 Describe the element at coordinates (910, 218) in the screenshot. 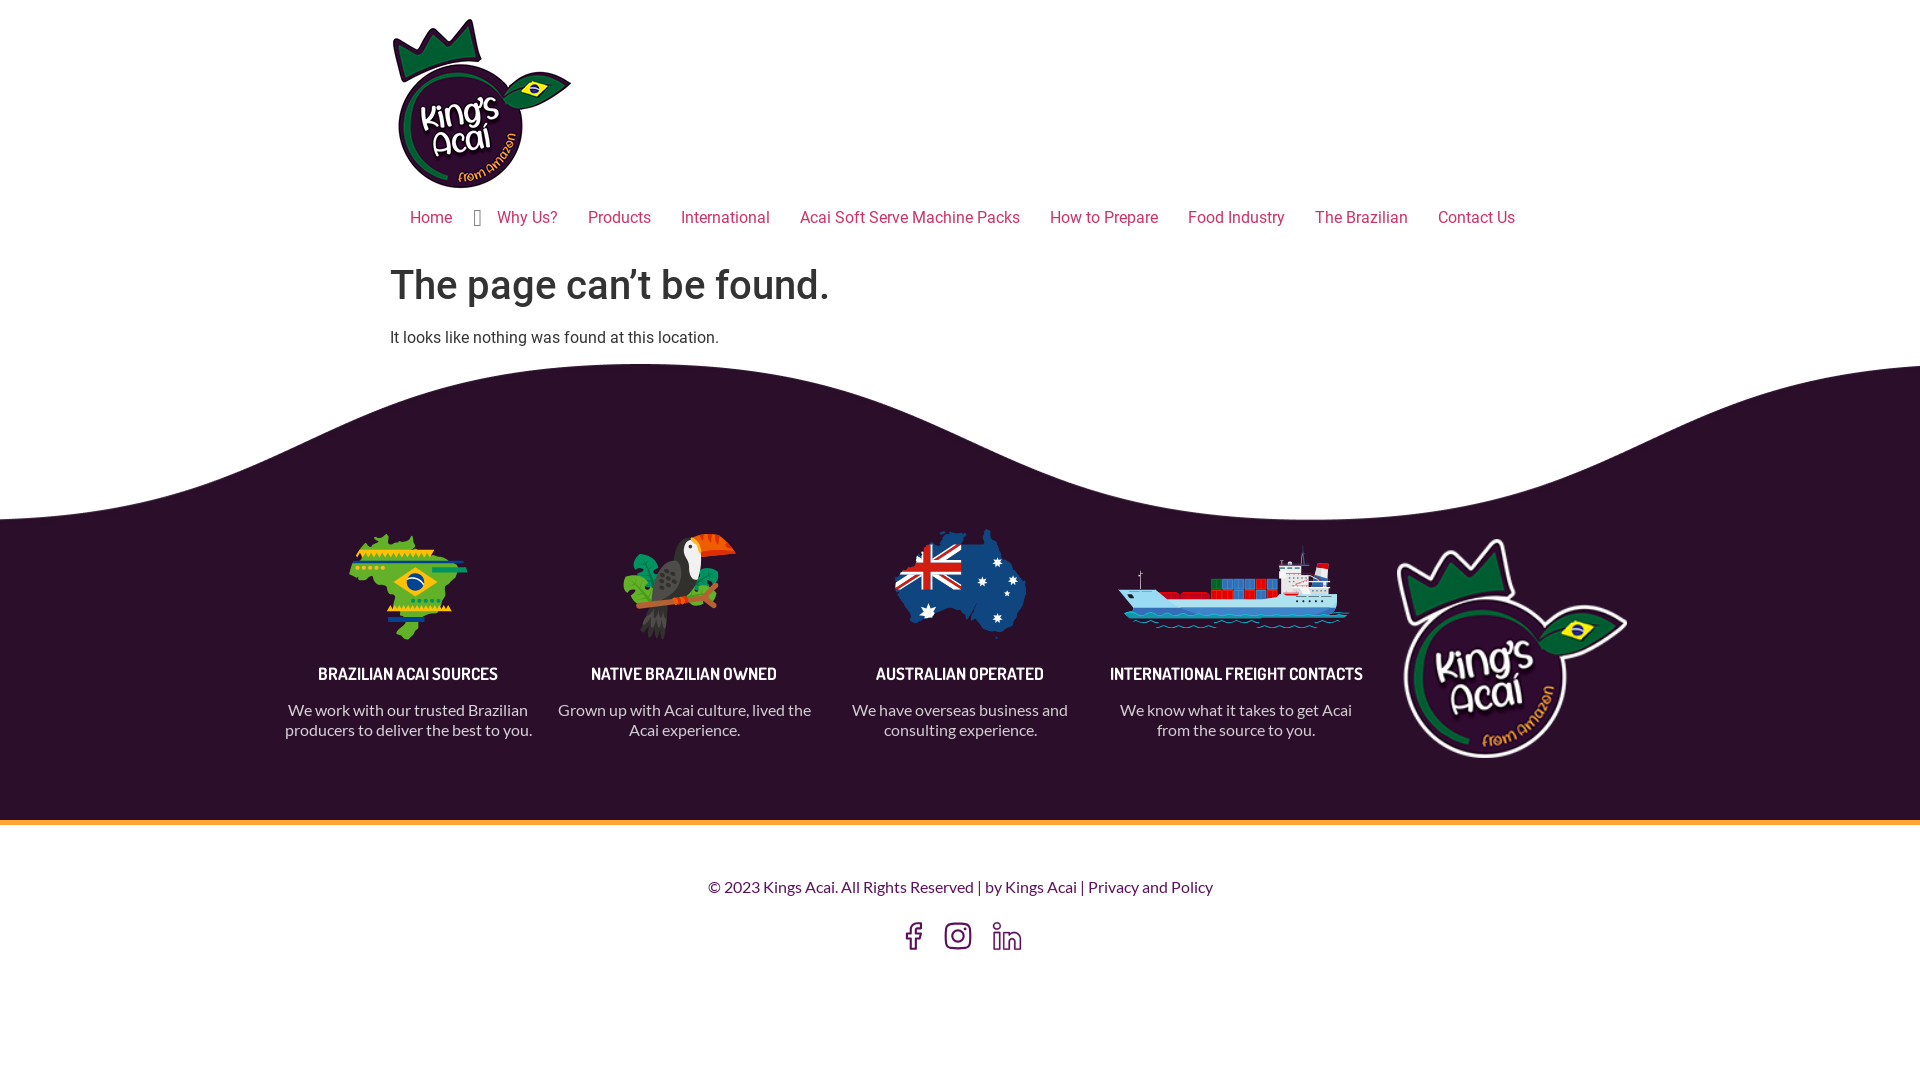

I see `Acai Soft Serve Machine Packs` at that location.